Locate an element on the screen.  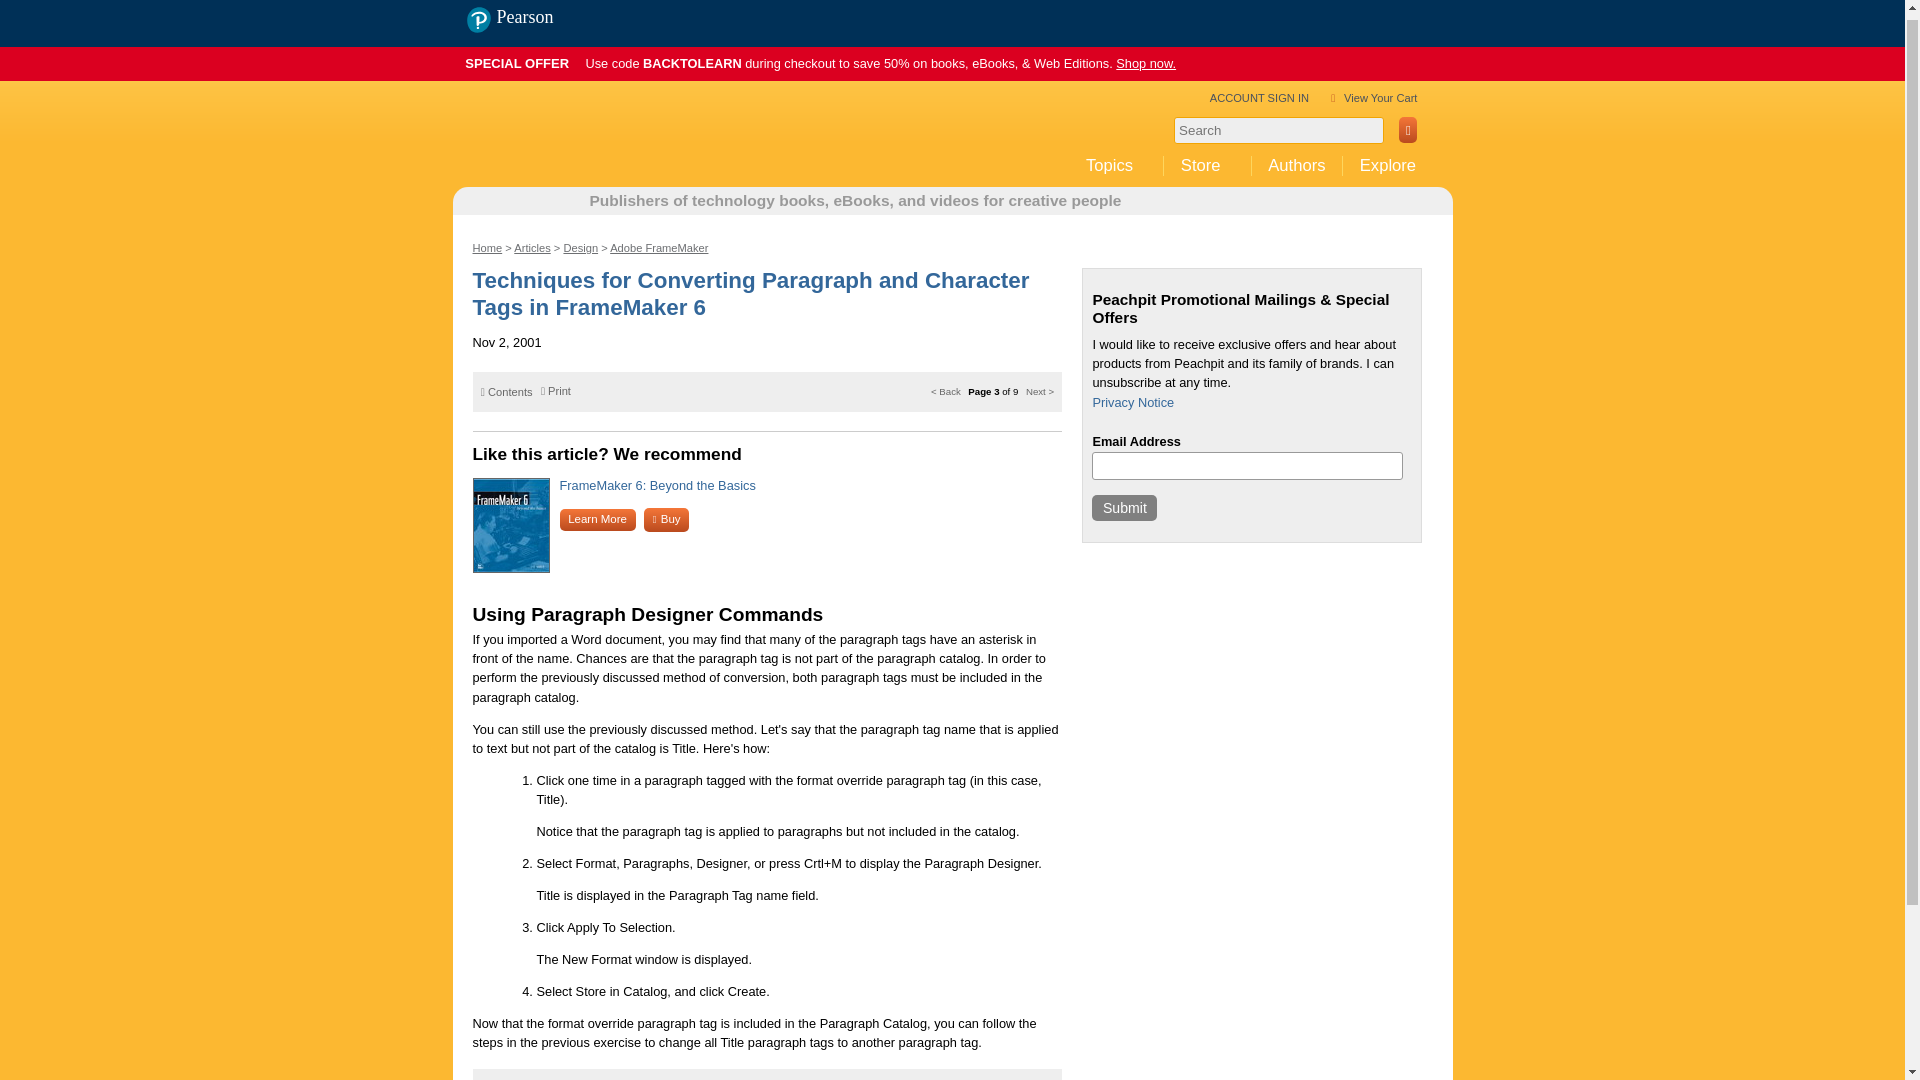
View Your Cart is located at coordinates (1380, 97).